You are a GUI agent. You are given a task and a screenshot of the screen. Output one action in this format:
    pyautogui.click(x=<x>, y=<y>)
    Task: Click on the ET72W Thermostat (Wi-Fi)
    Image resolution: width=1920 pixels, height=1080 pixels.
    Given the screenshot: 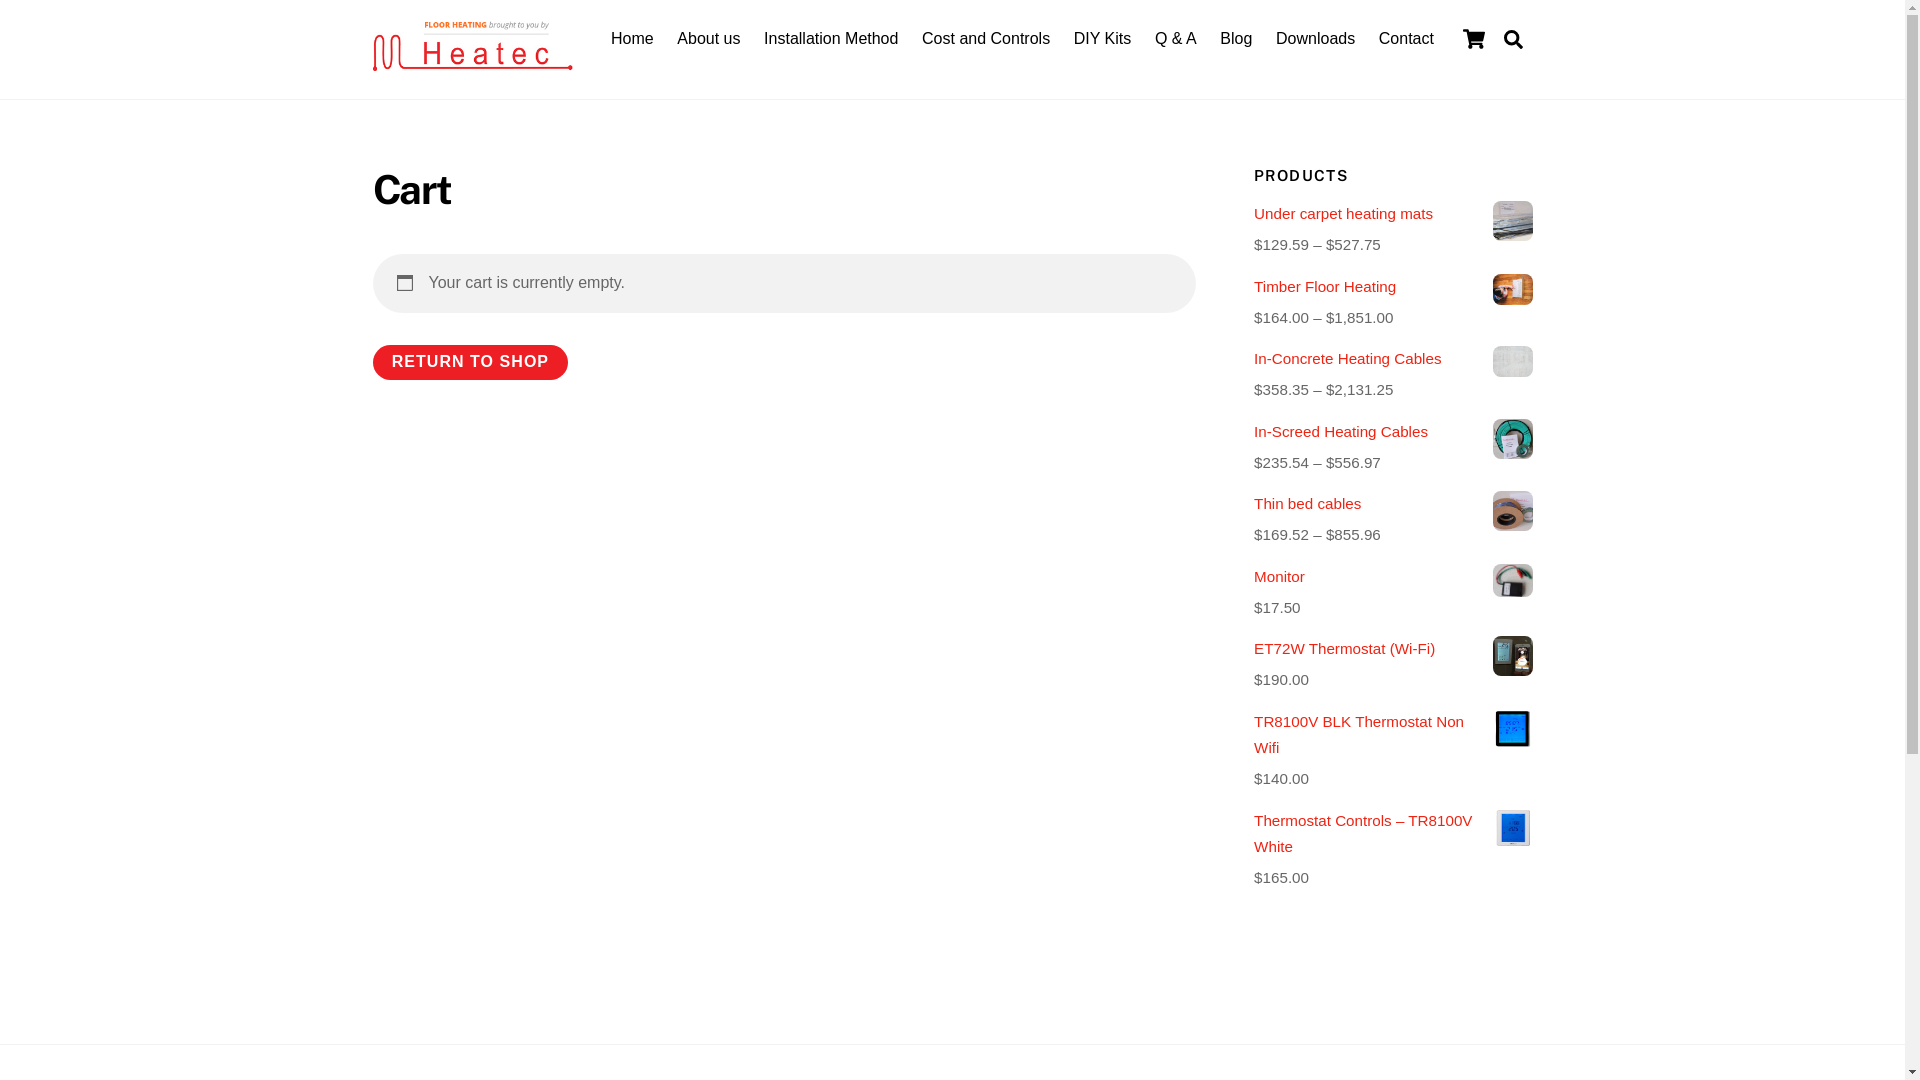 What is the action you would take?
    pyautogui.click(x=1393, y=649)
    